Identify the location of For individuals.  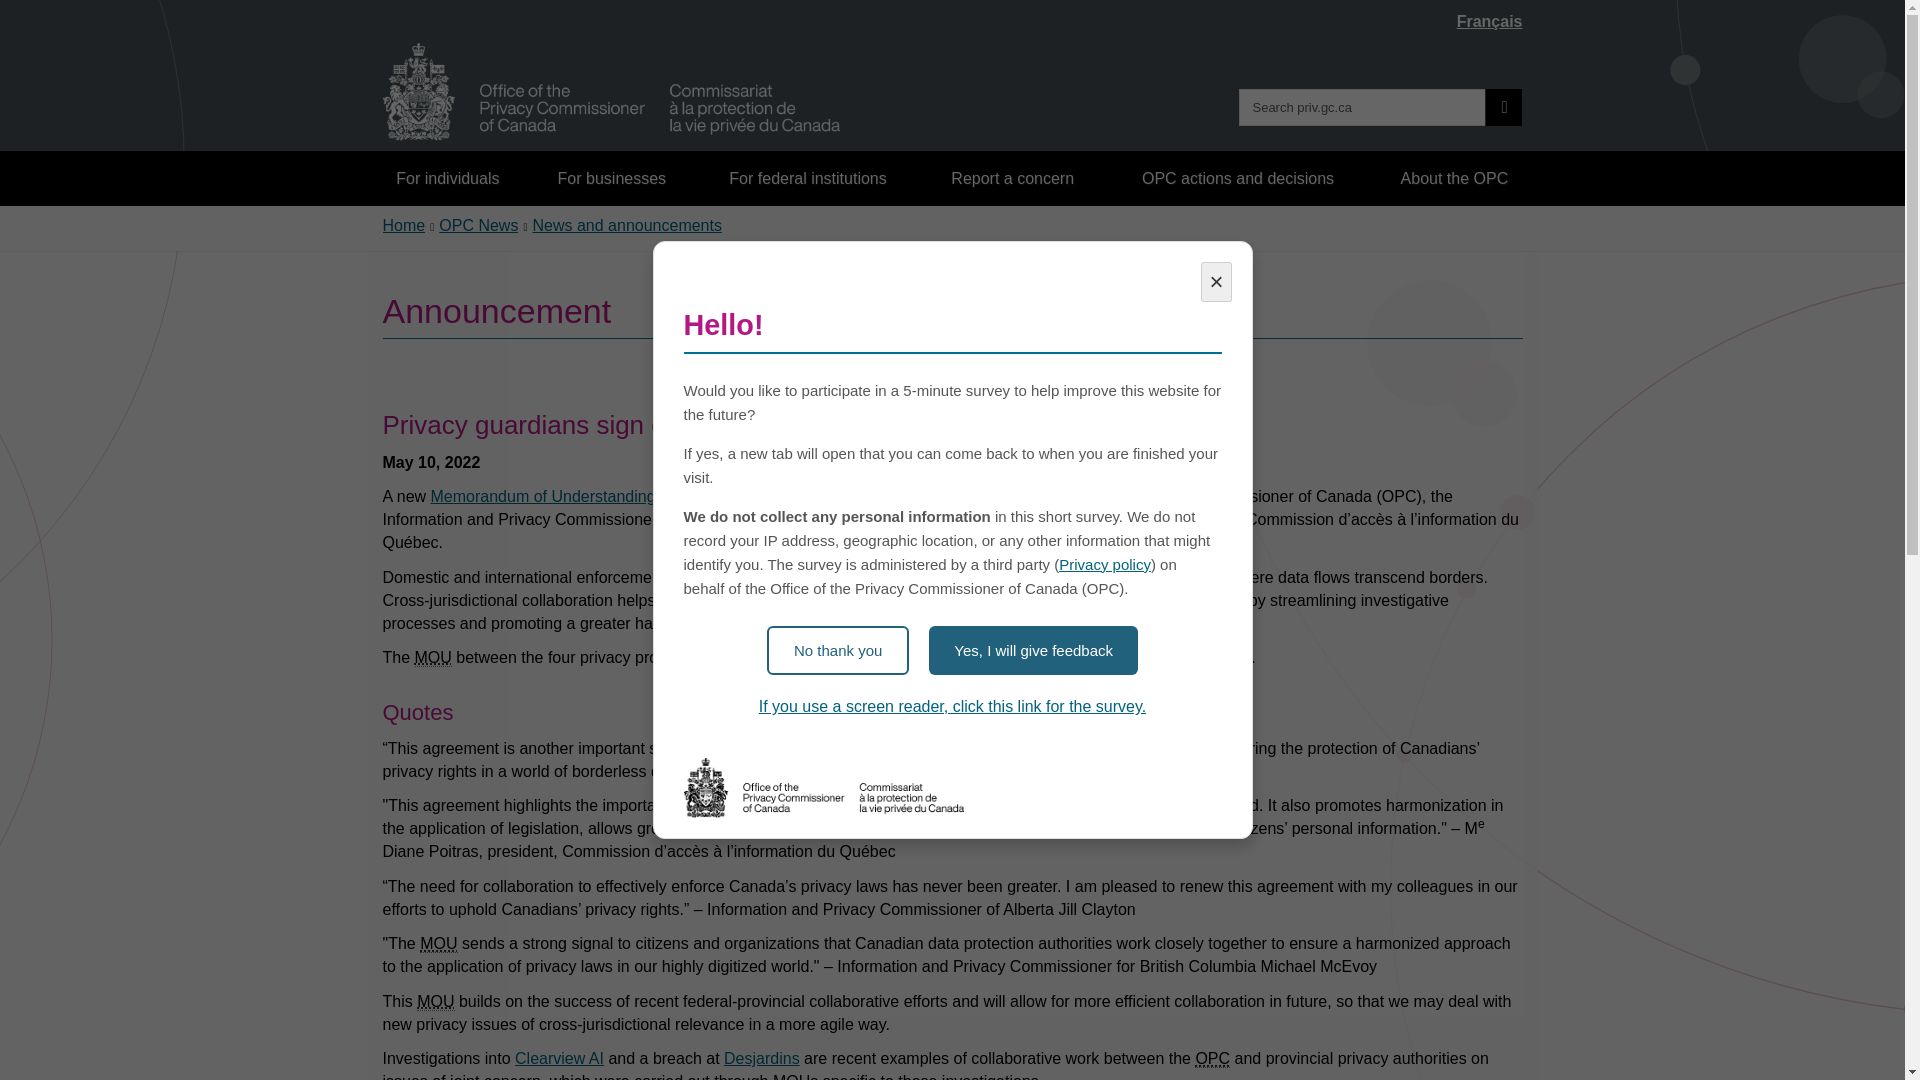
(448, 178).